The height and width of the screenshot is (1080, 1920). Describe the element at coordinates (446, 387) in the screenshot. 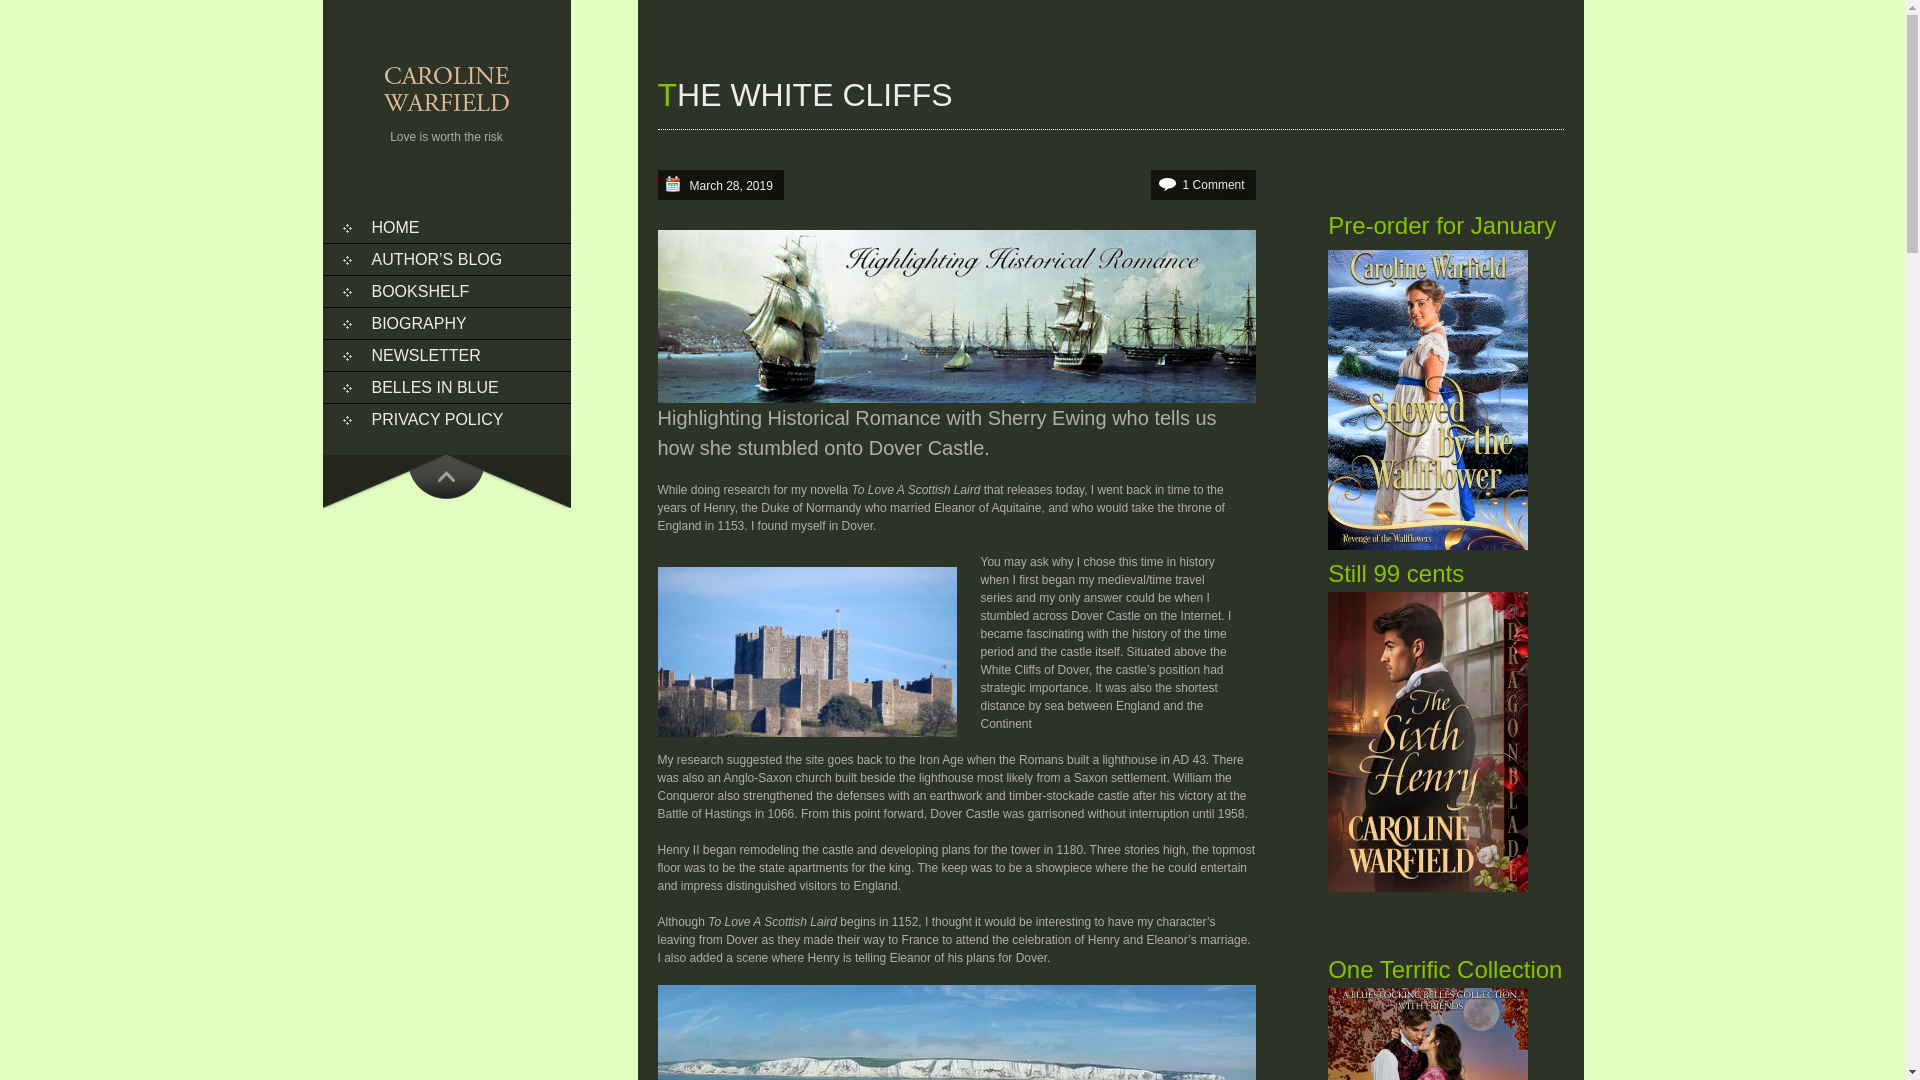

I see `BELLES IN BLUE` at that location.